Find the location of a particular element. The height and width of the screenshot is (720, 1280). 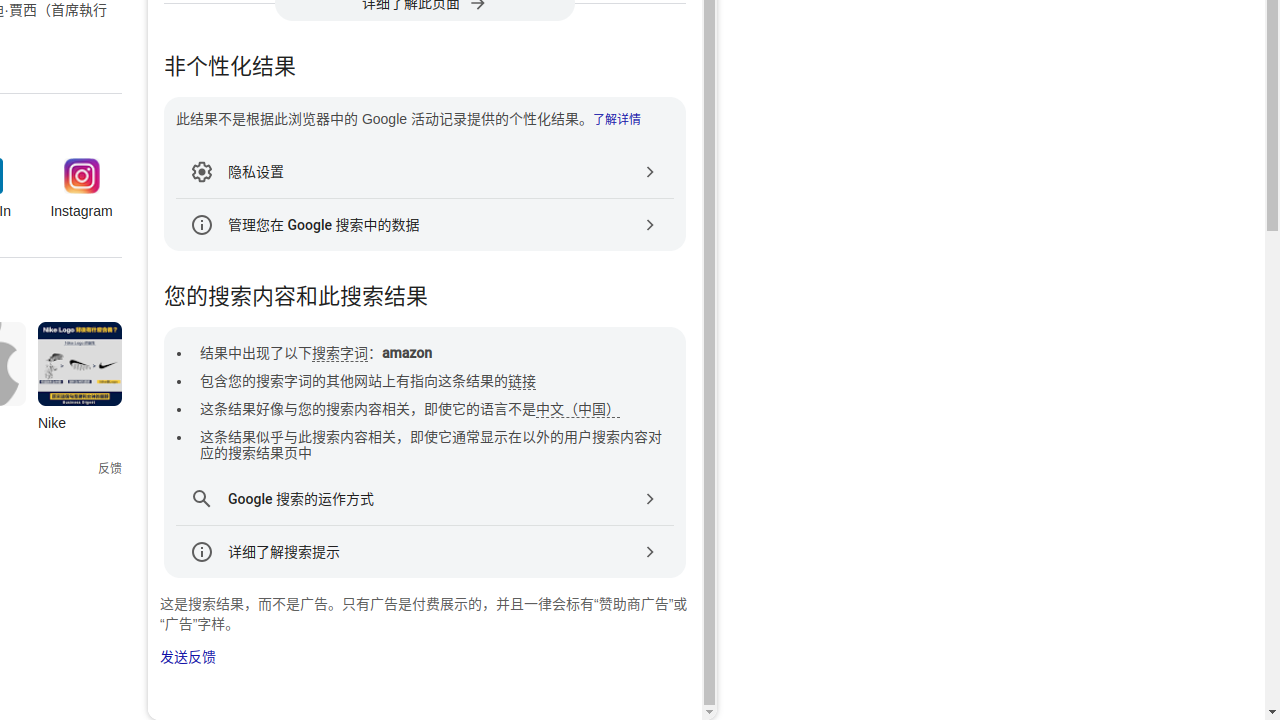

这条结果似乎与此搜索内容相关，即使它通常显示在以外的用户搜索内容对应的搜索结果页中 is located at coordinates (431, 444).